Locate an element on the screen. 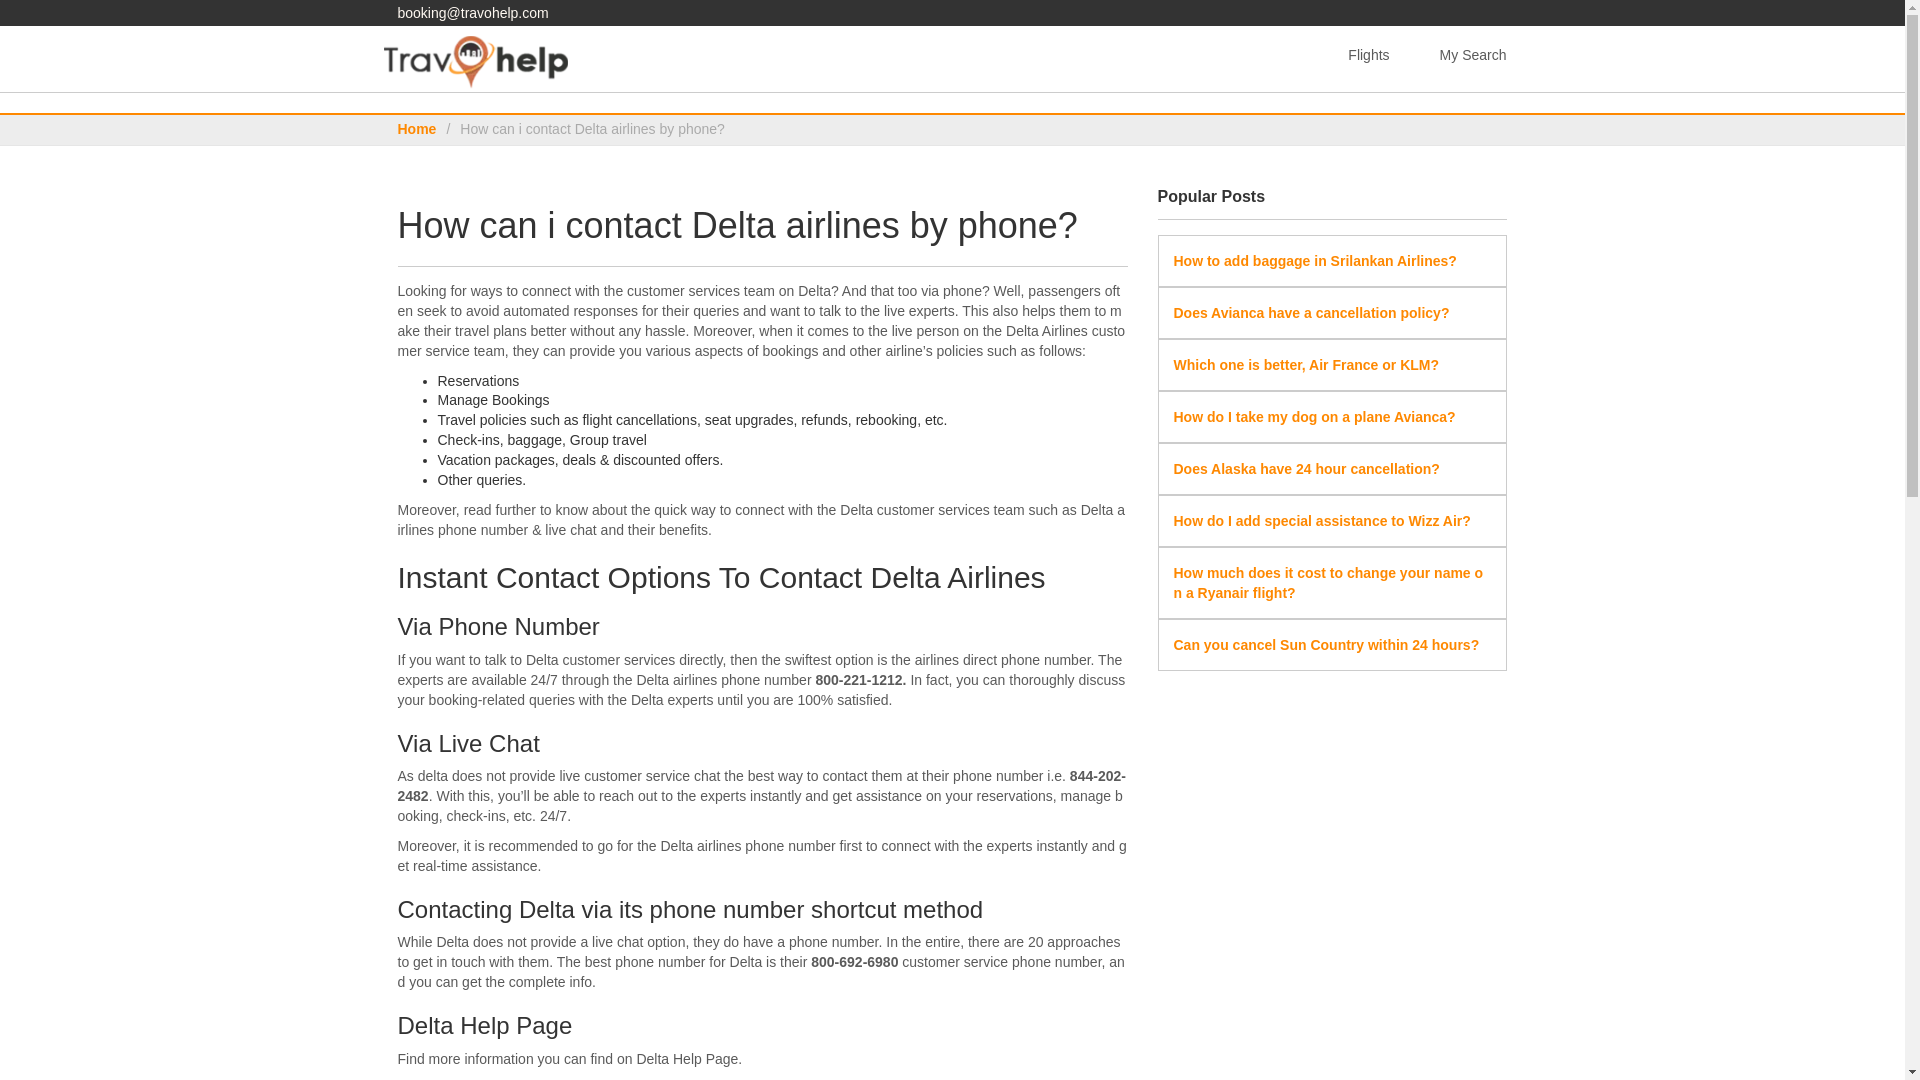 The image size is (1920, 1080). Does Avianca have a cancellation policy? is located at coordinates (1311, 312).